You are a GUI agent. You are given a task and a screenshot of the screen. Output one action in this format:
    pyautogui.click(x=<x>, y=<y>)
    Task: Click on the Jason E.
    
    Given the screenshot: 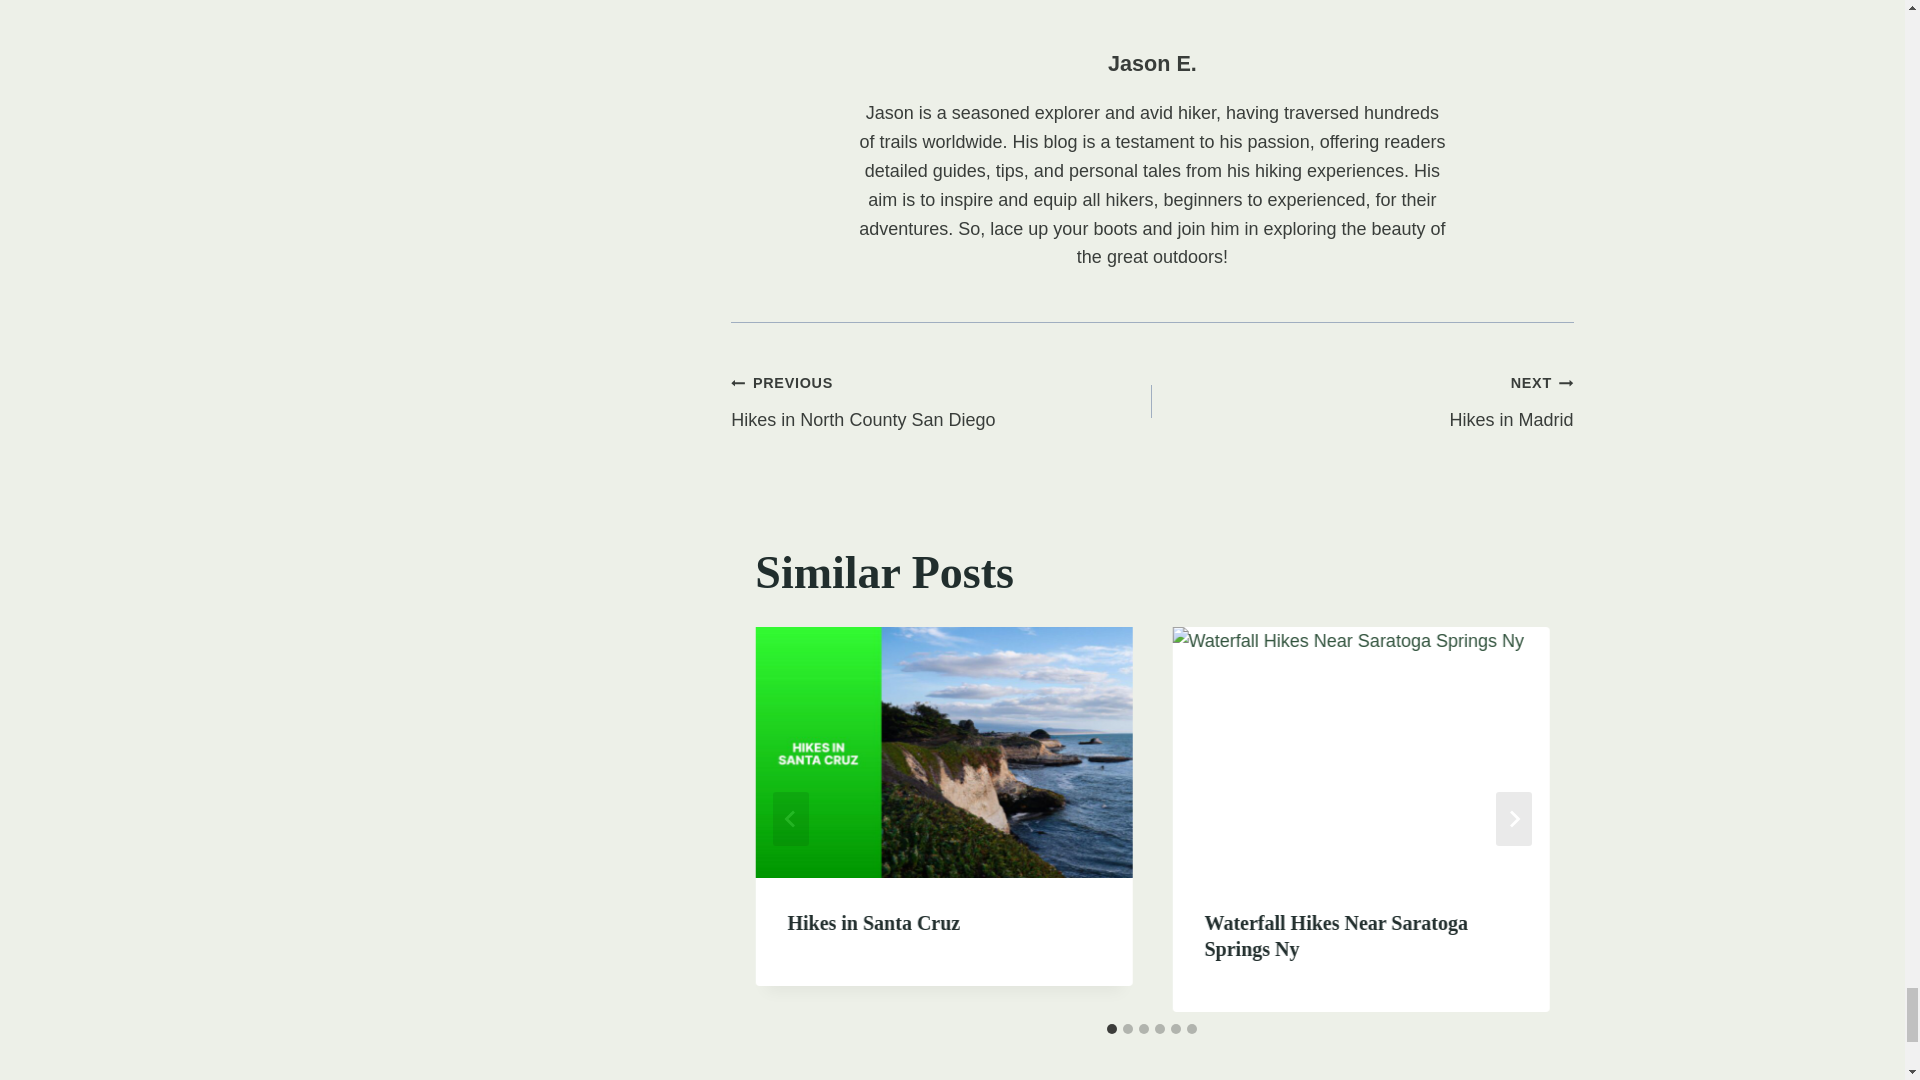 What is the action you would take?
    pyautogui.click(x=1152, y=62)
    